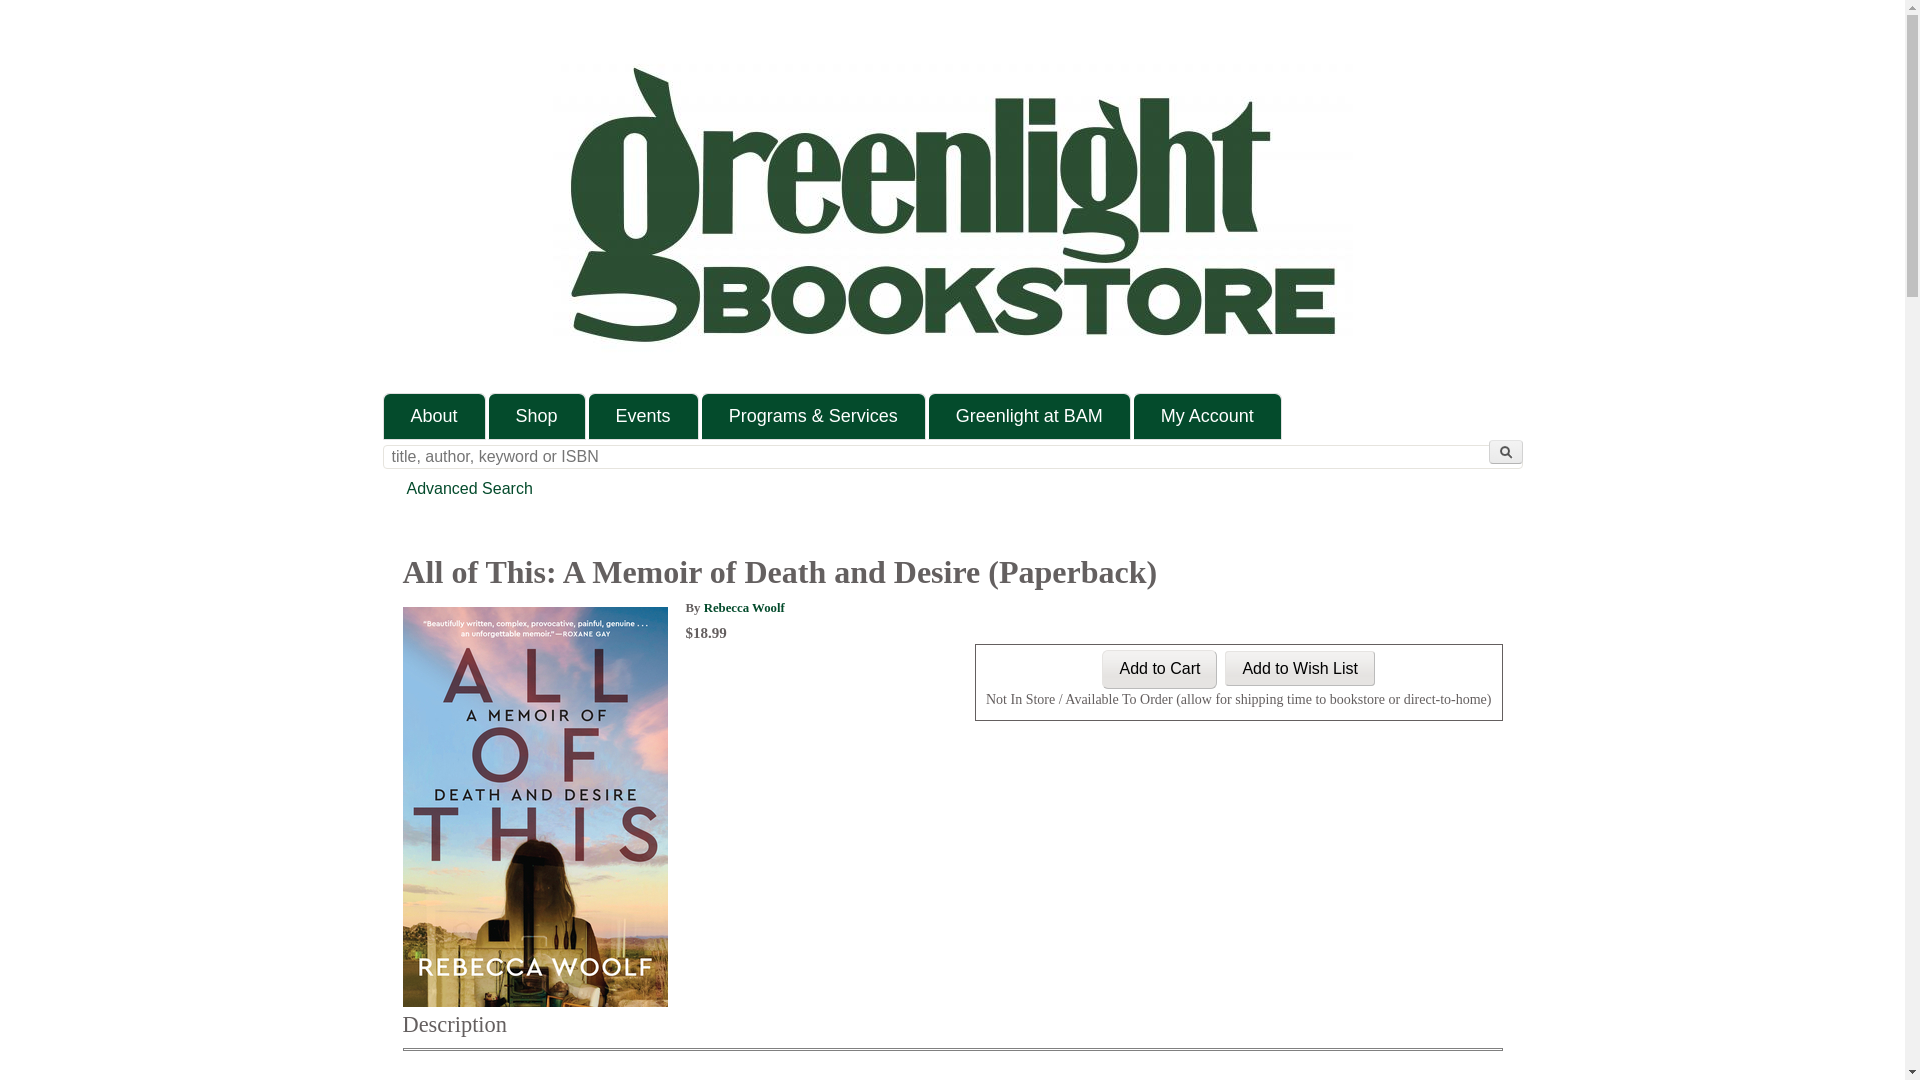 The height and width of the screenshot is (1080, 1920). Describe the element at coordinates (537, 416) in the screenshot. I see `Shop` at that location.